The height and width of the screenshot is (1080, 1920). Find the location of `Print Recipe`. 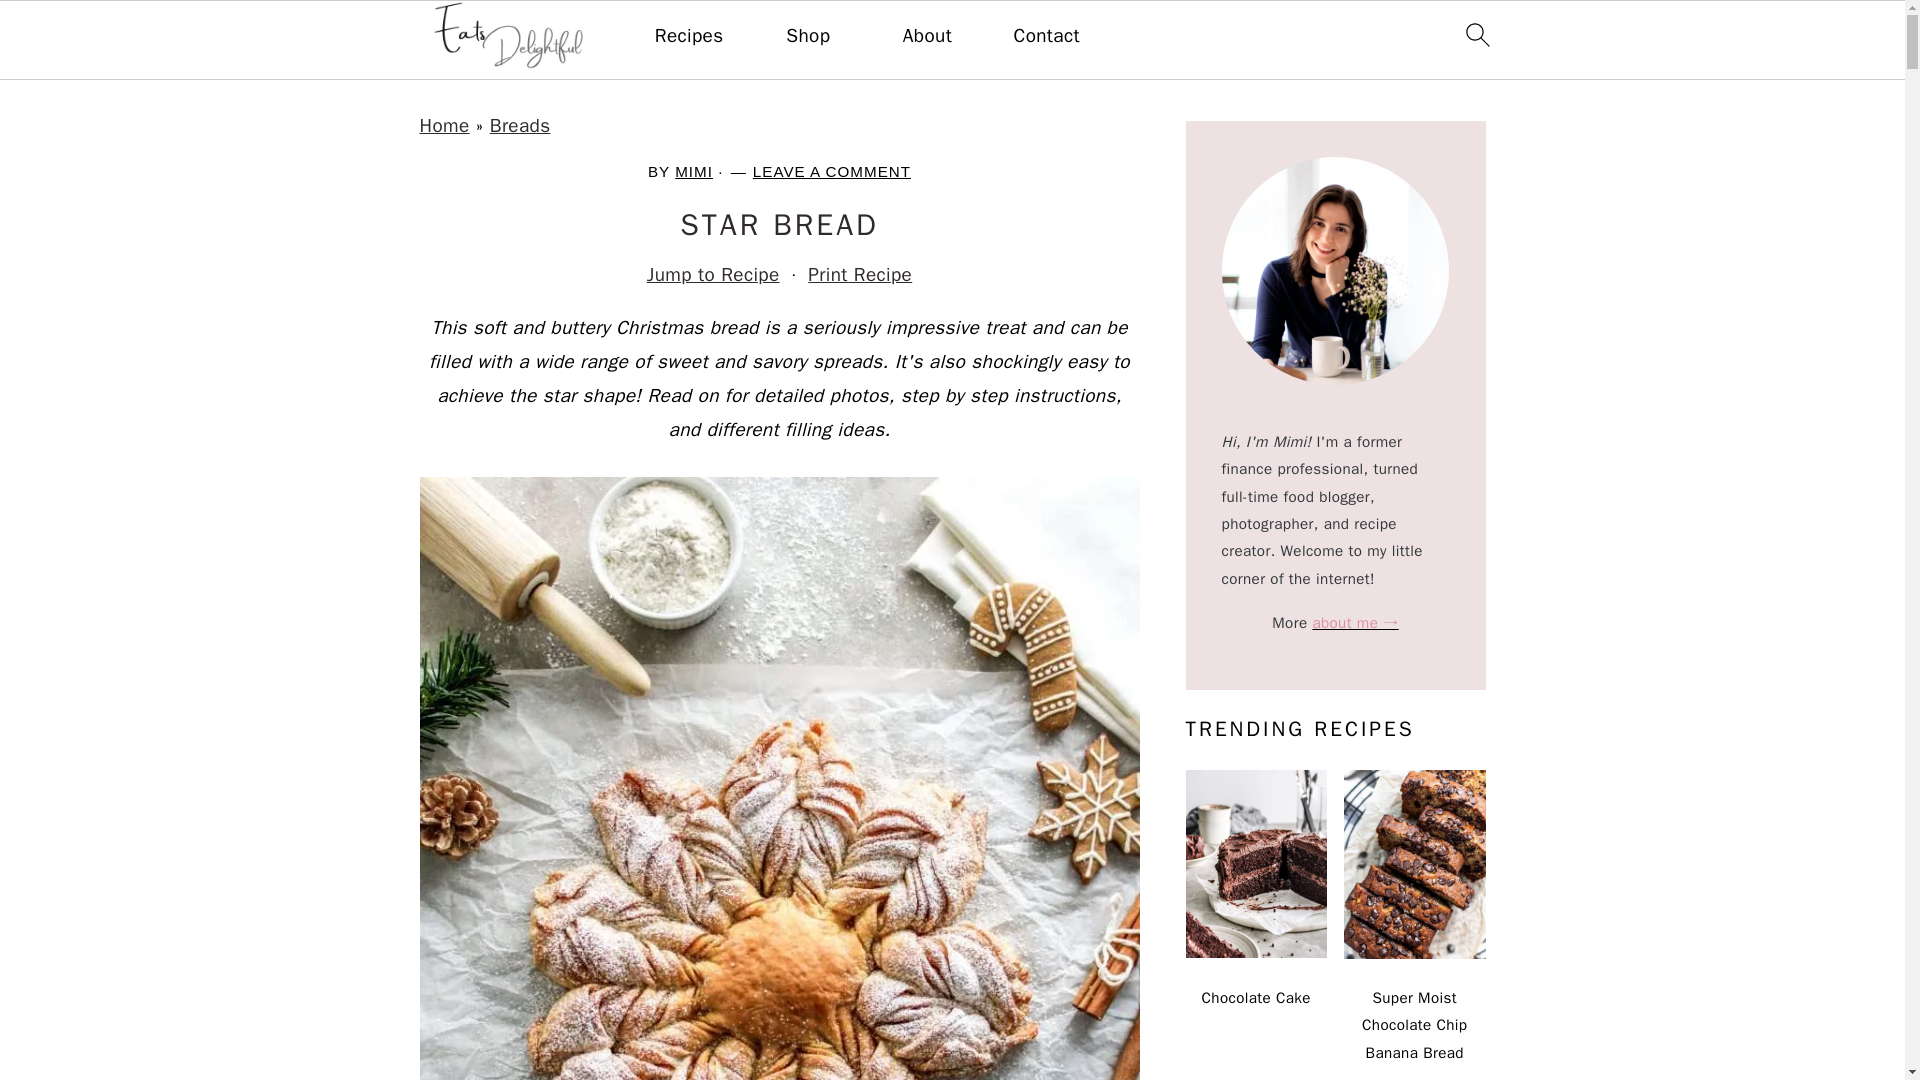

Print Recipe is located at coordinates (860, 274).